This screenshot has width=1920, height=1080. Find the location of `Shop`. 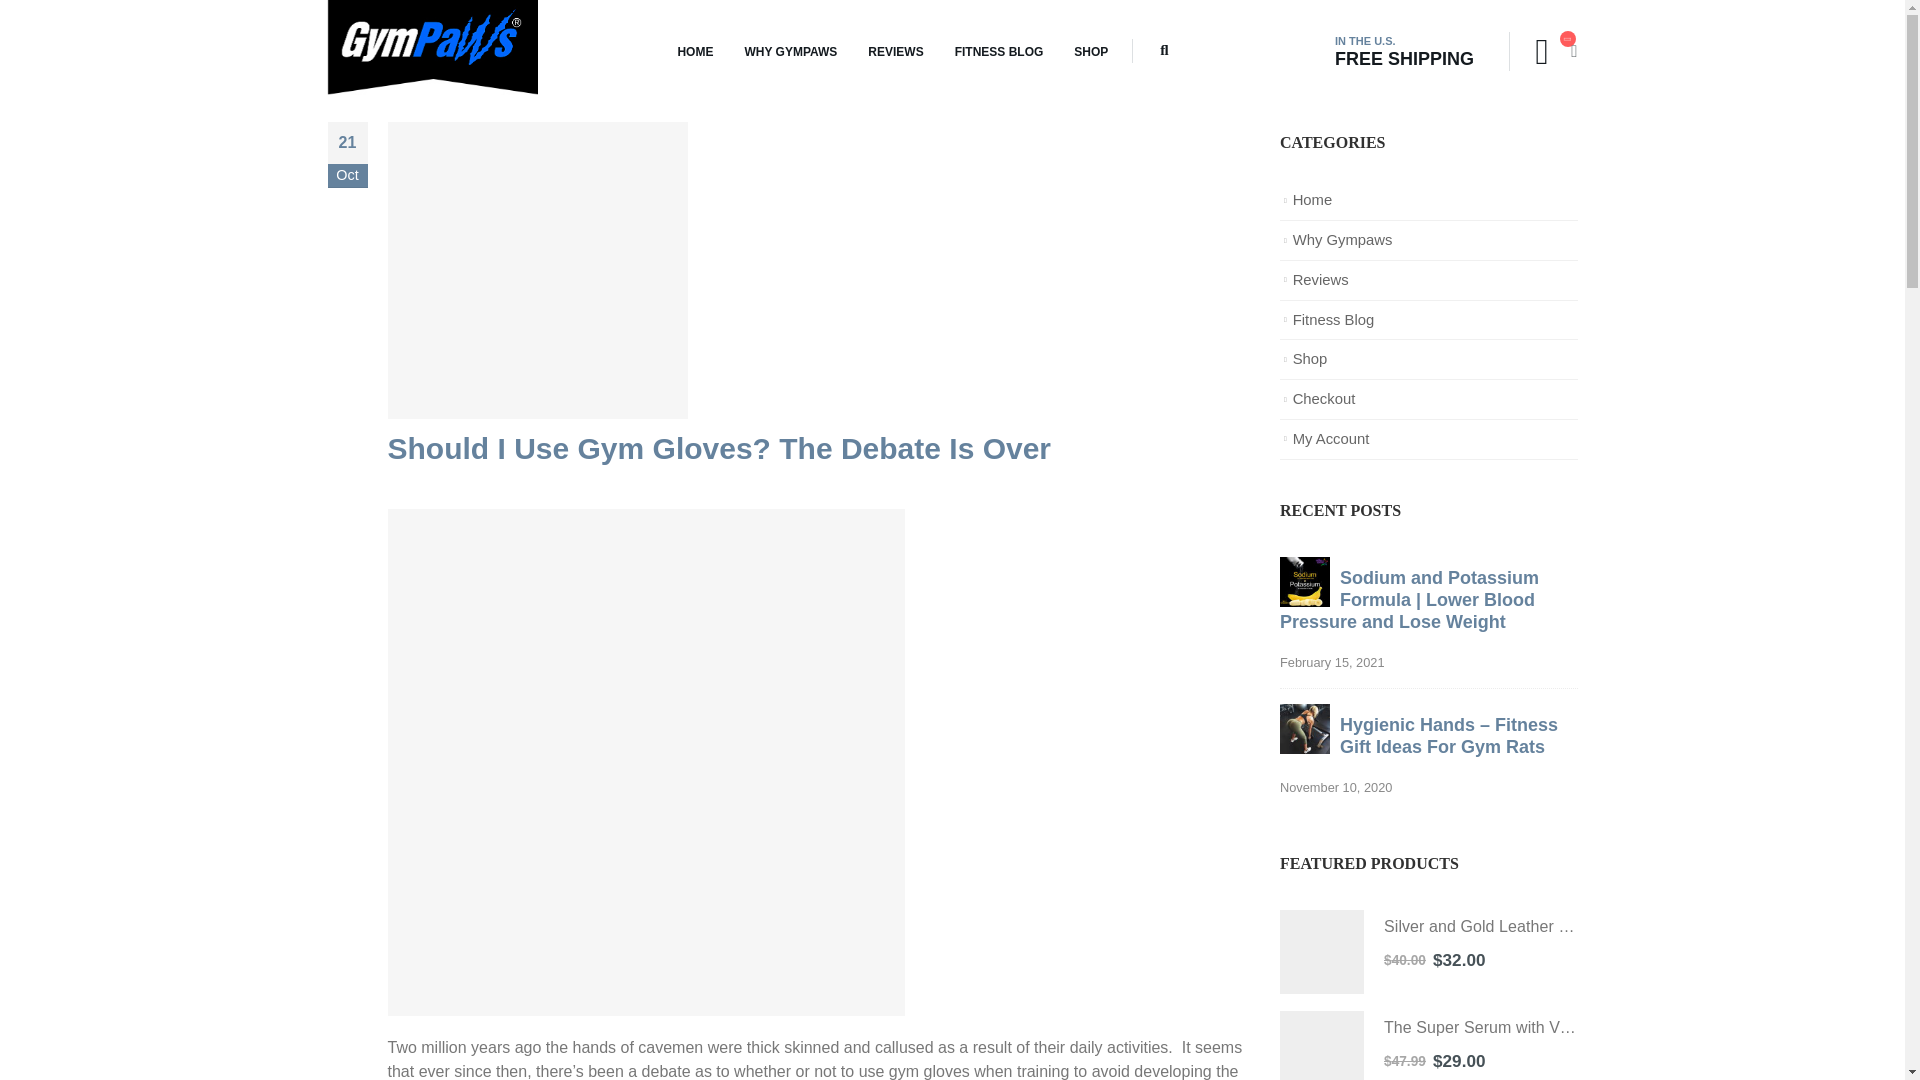

Shop is located at coordinates (1310, 359).